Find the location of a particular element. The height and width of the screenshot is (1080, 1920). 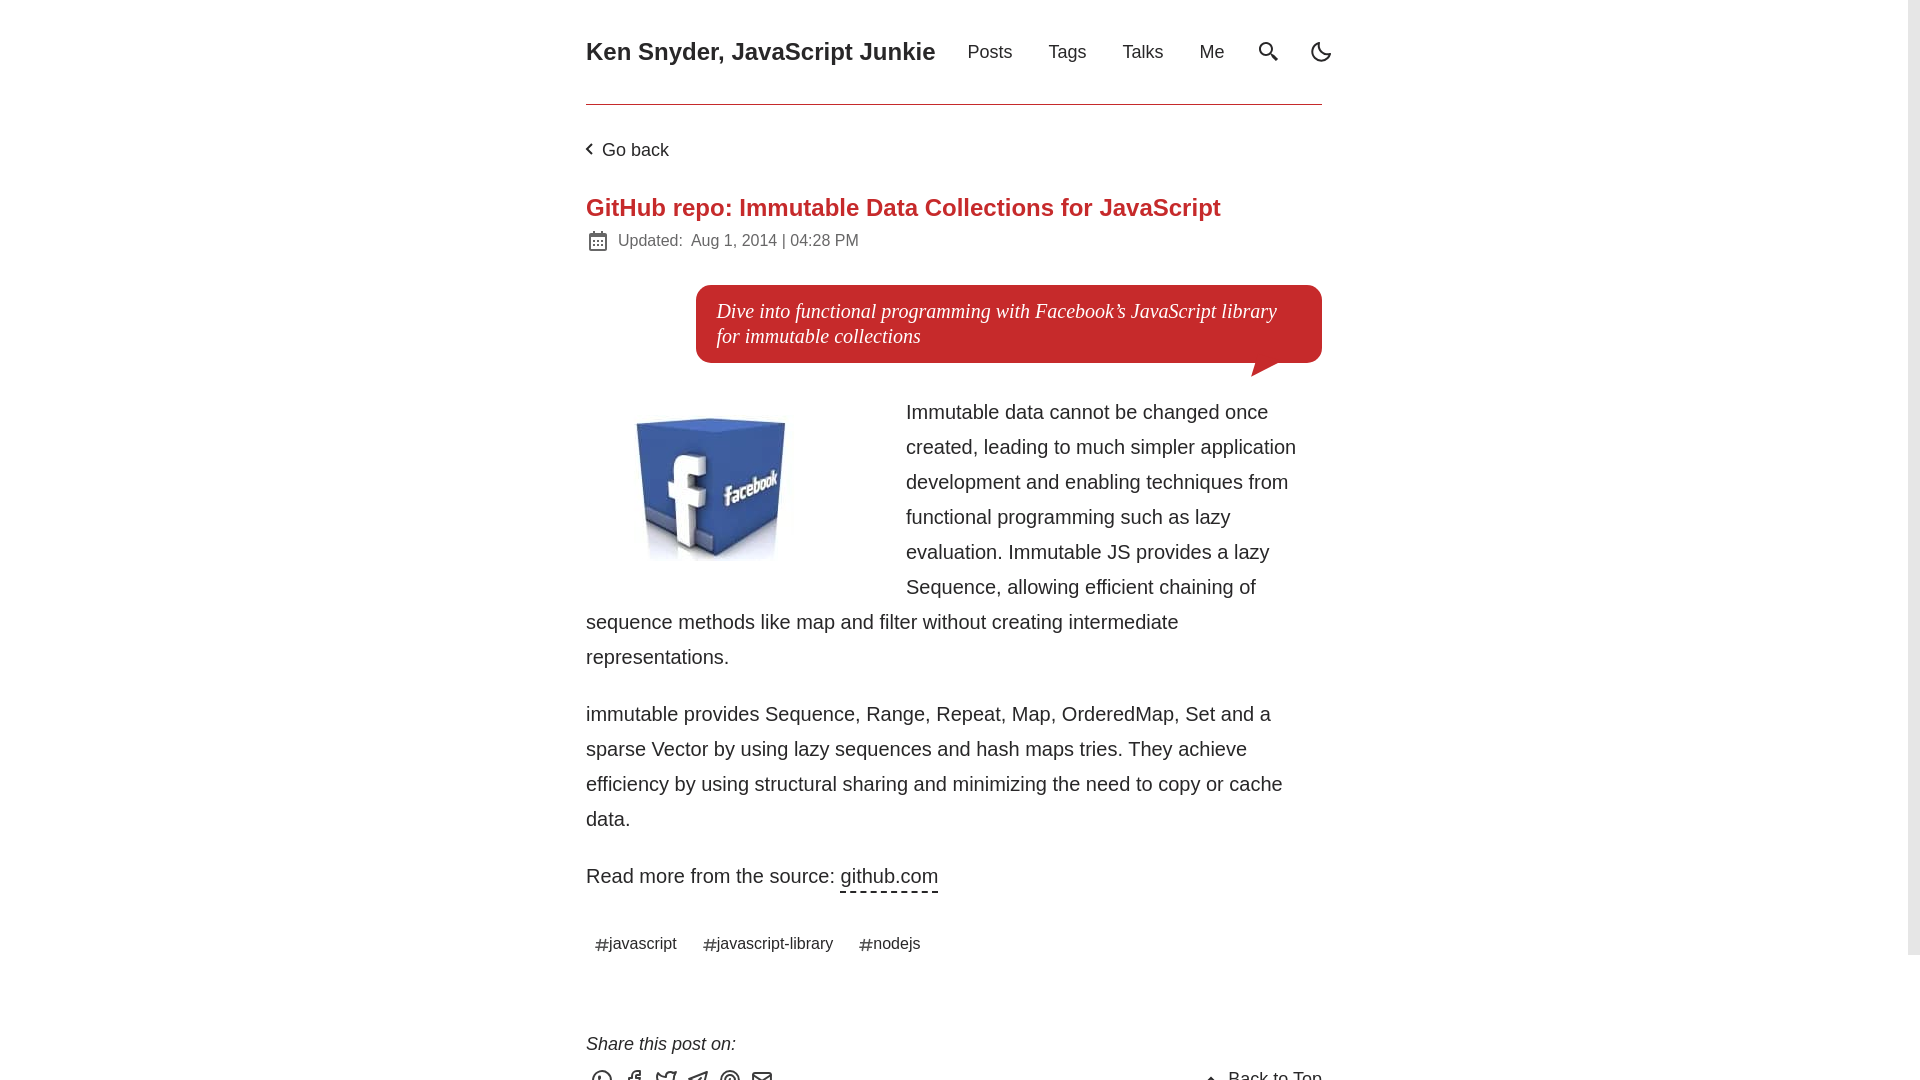

Share this post via WhatsApp is located at coordinates (604, 1072).